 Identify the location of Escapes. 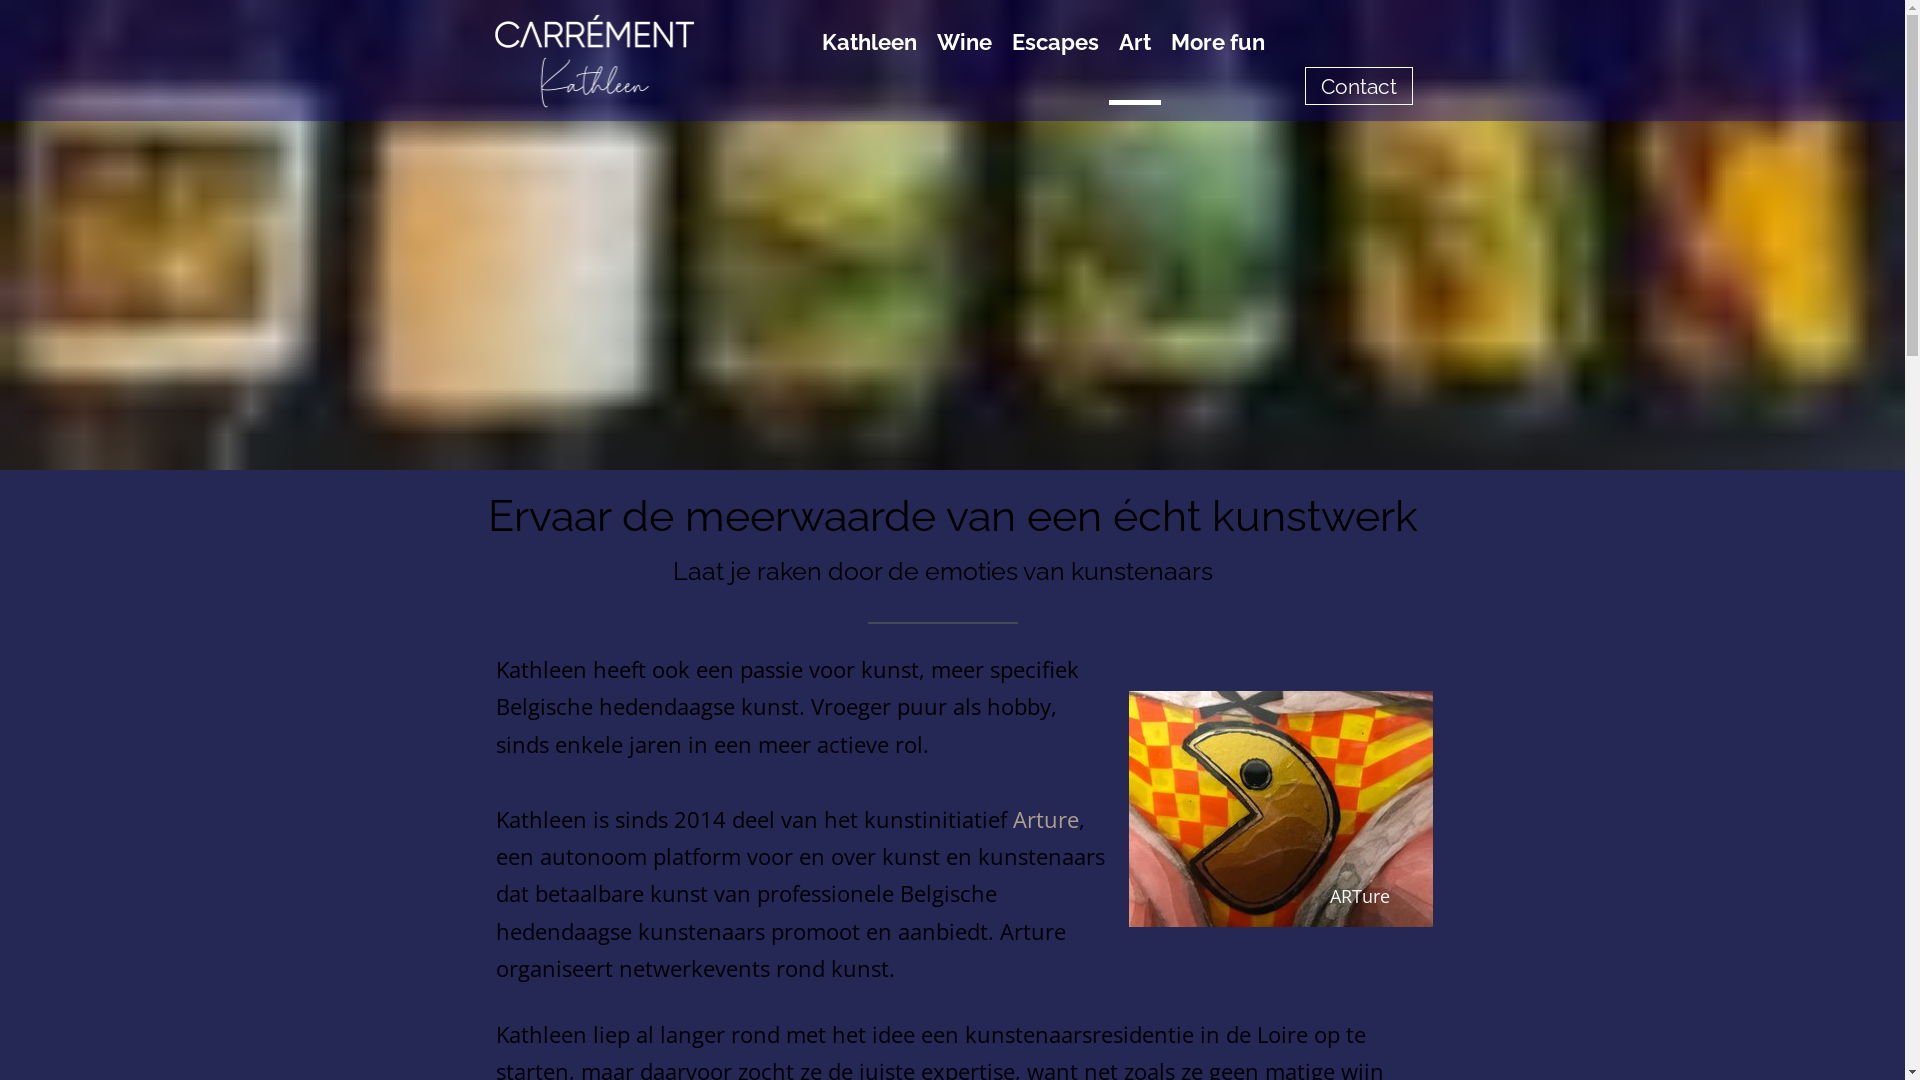
(1056, 61).